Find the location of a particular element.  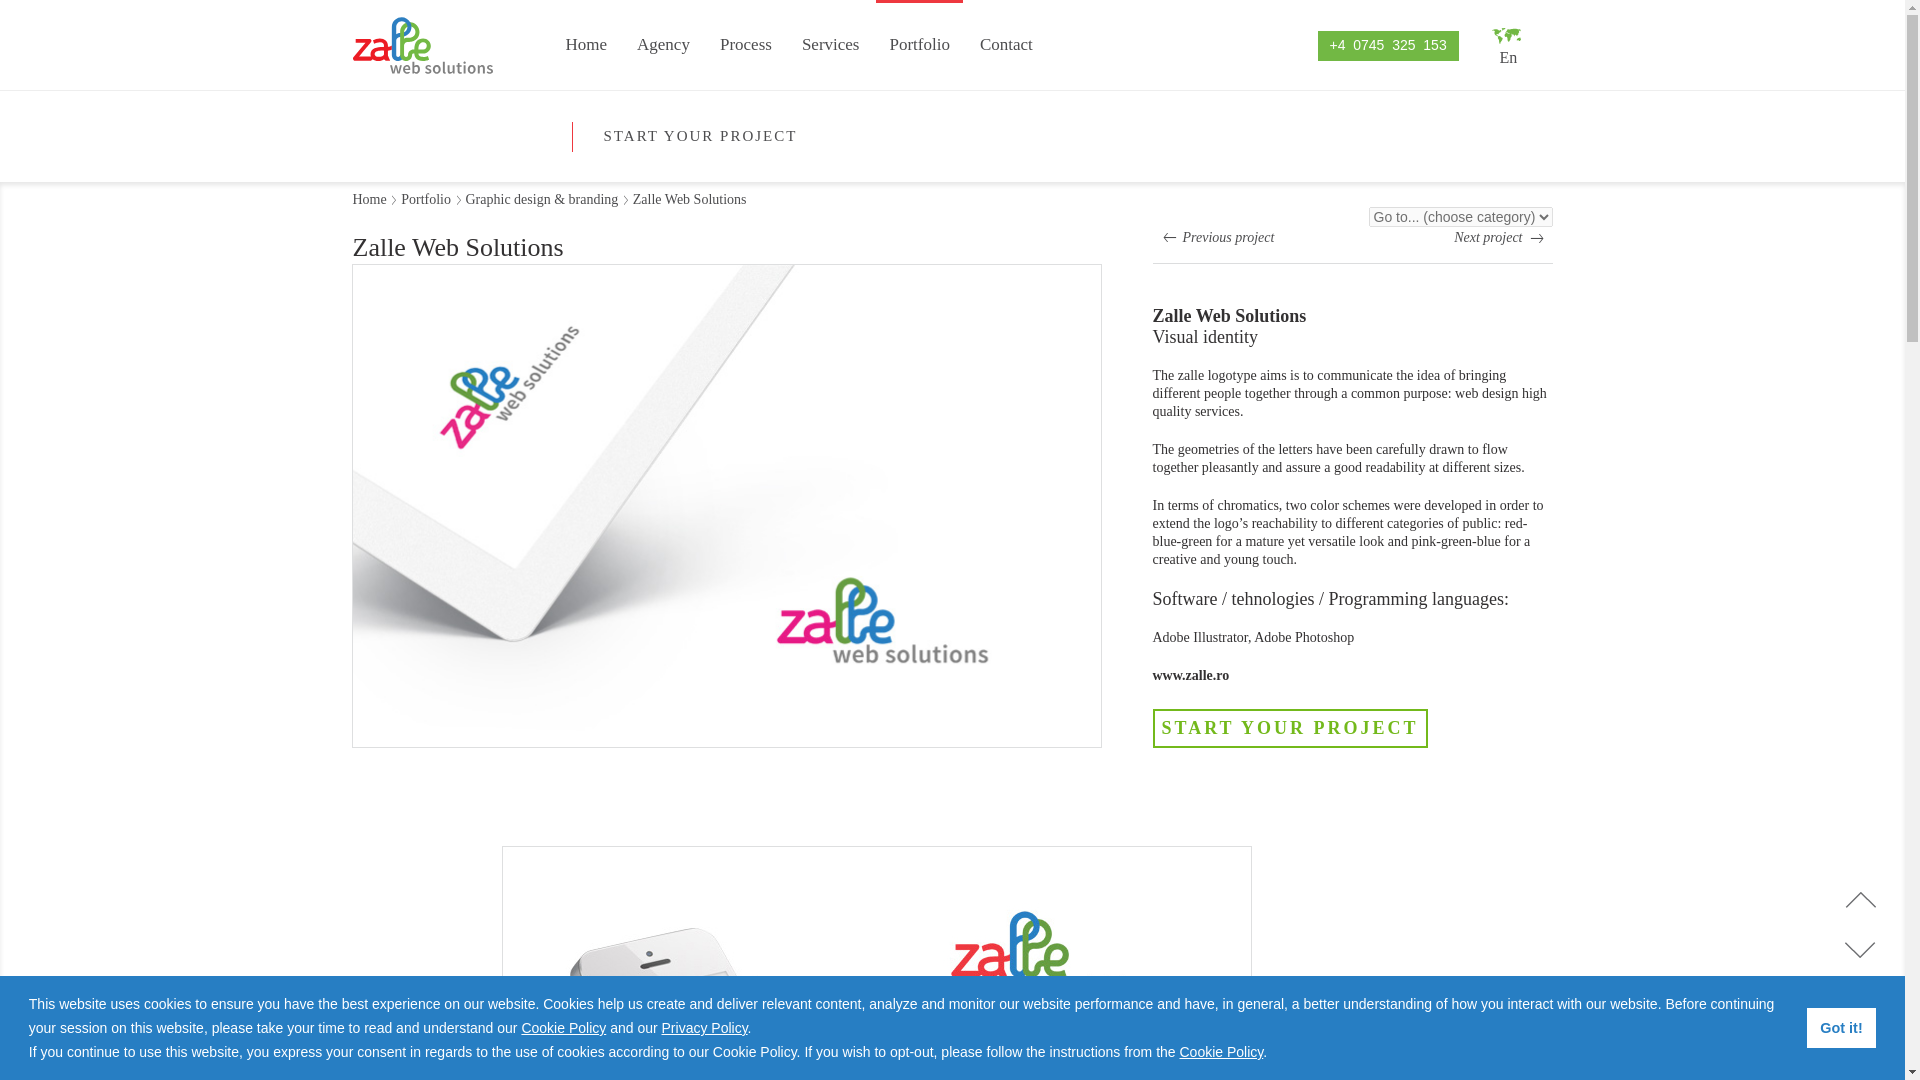

Agency is located at coordinates (663, 46).